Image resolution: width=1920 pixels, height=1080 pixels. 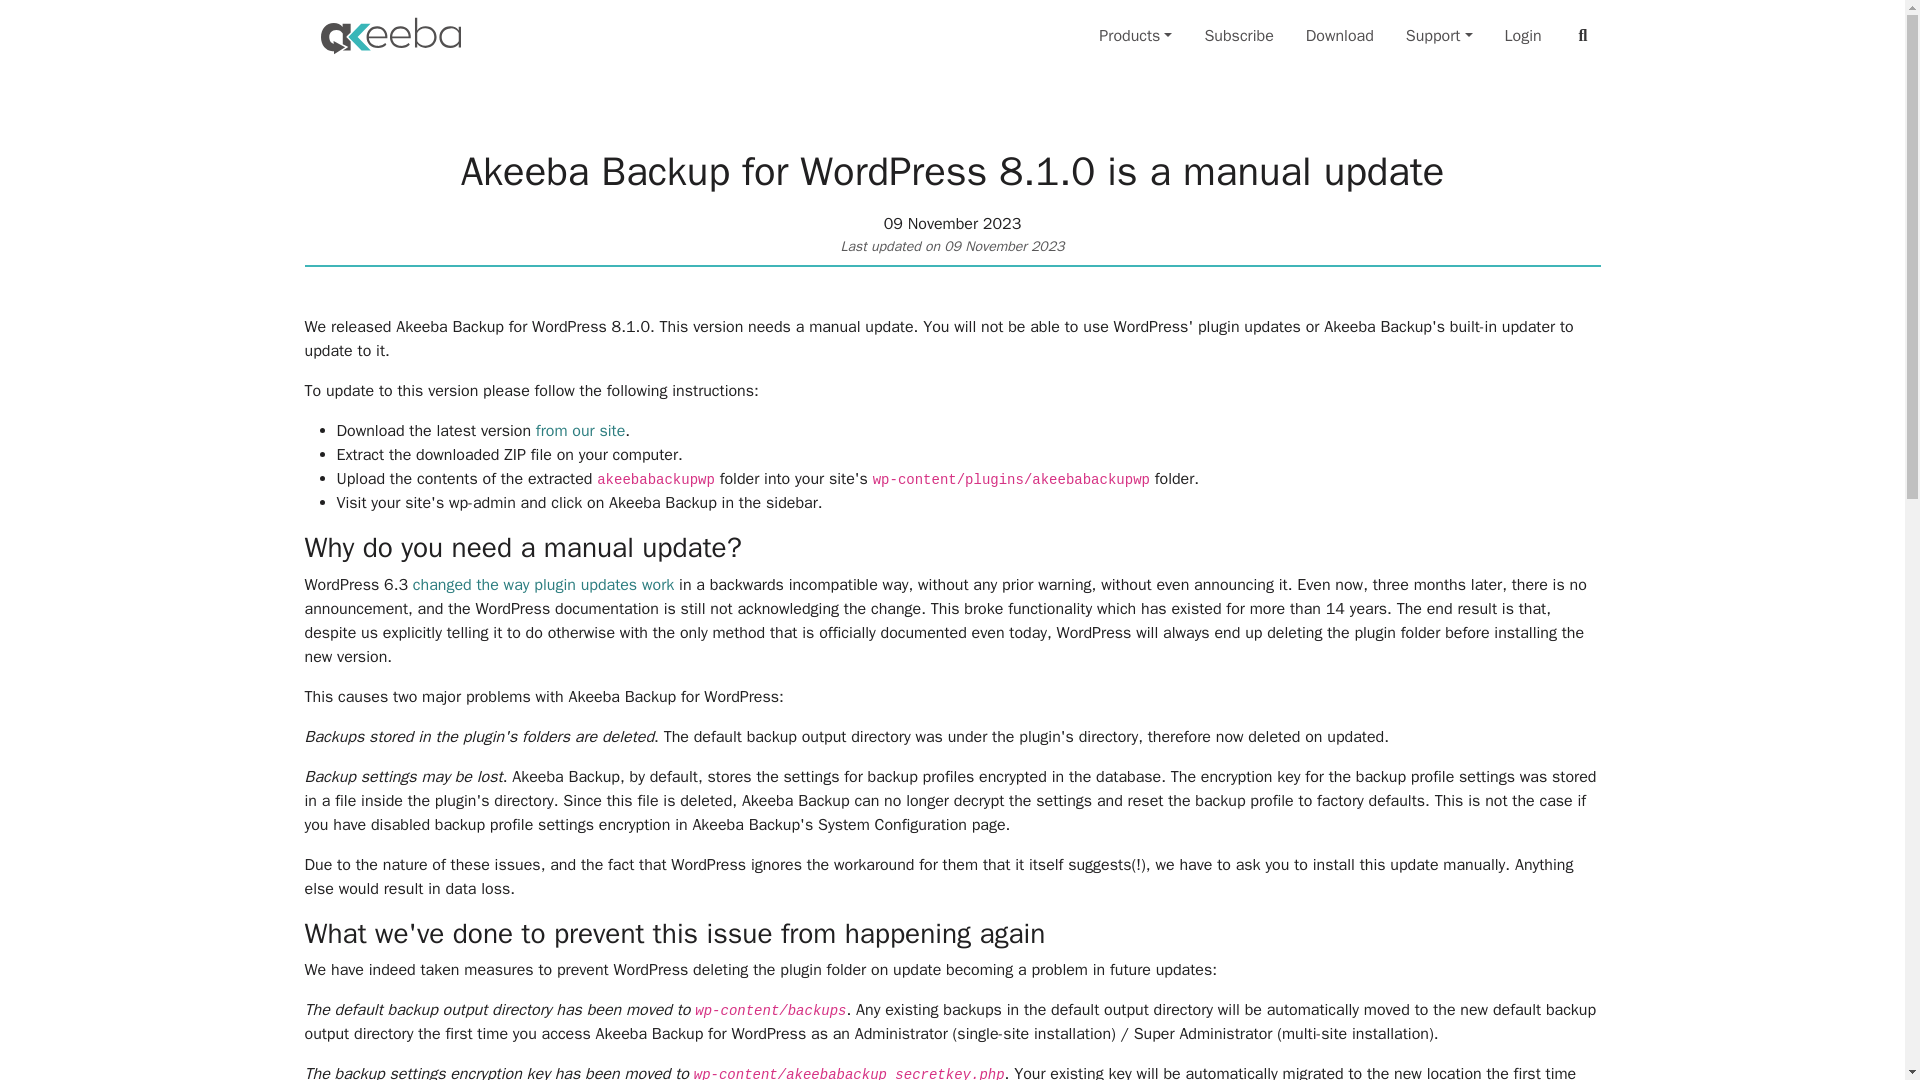 What do you see at coordinates (1238, 36) in the screenshot?
I see `Subscribe` at bounding box center [1238, 36].